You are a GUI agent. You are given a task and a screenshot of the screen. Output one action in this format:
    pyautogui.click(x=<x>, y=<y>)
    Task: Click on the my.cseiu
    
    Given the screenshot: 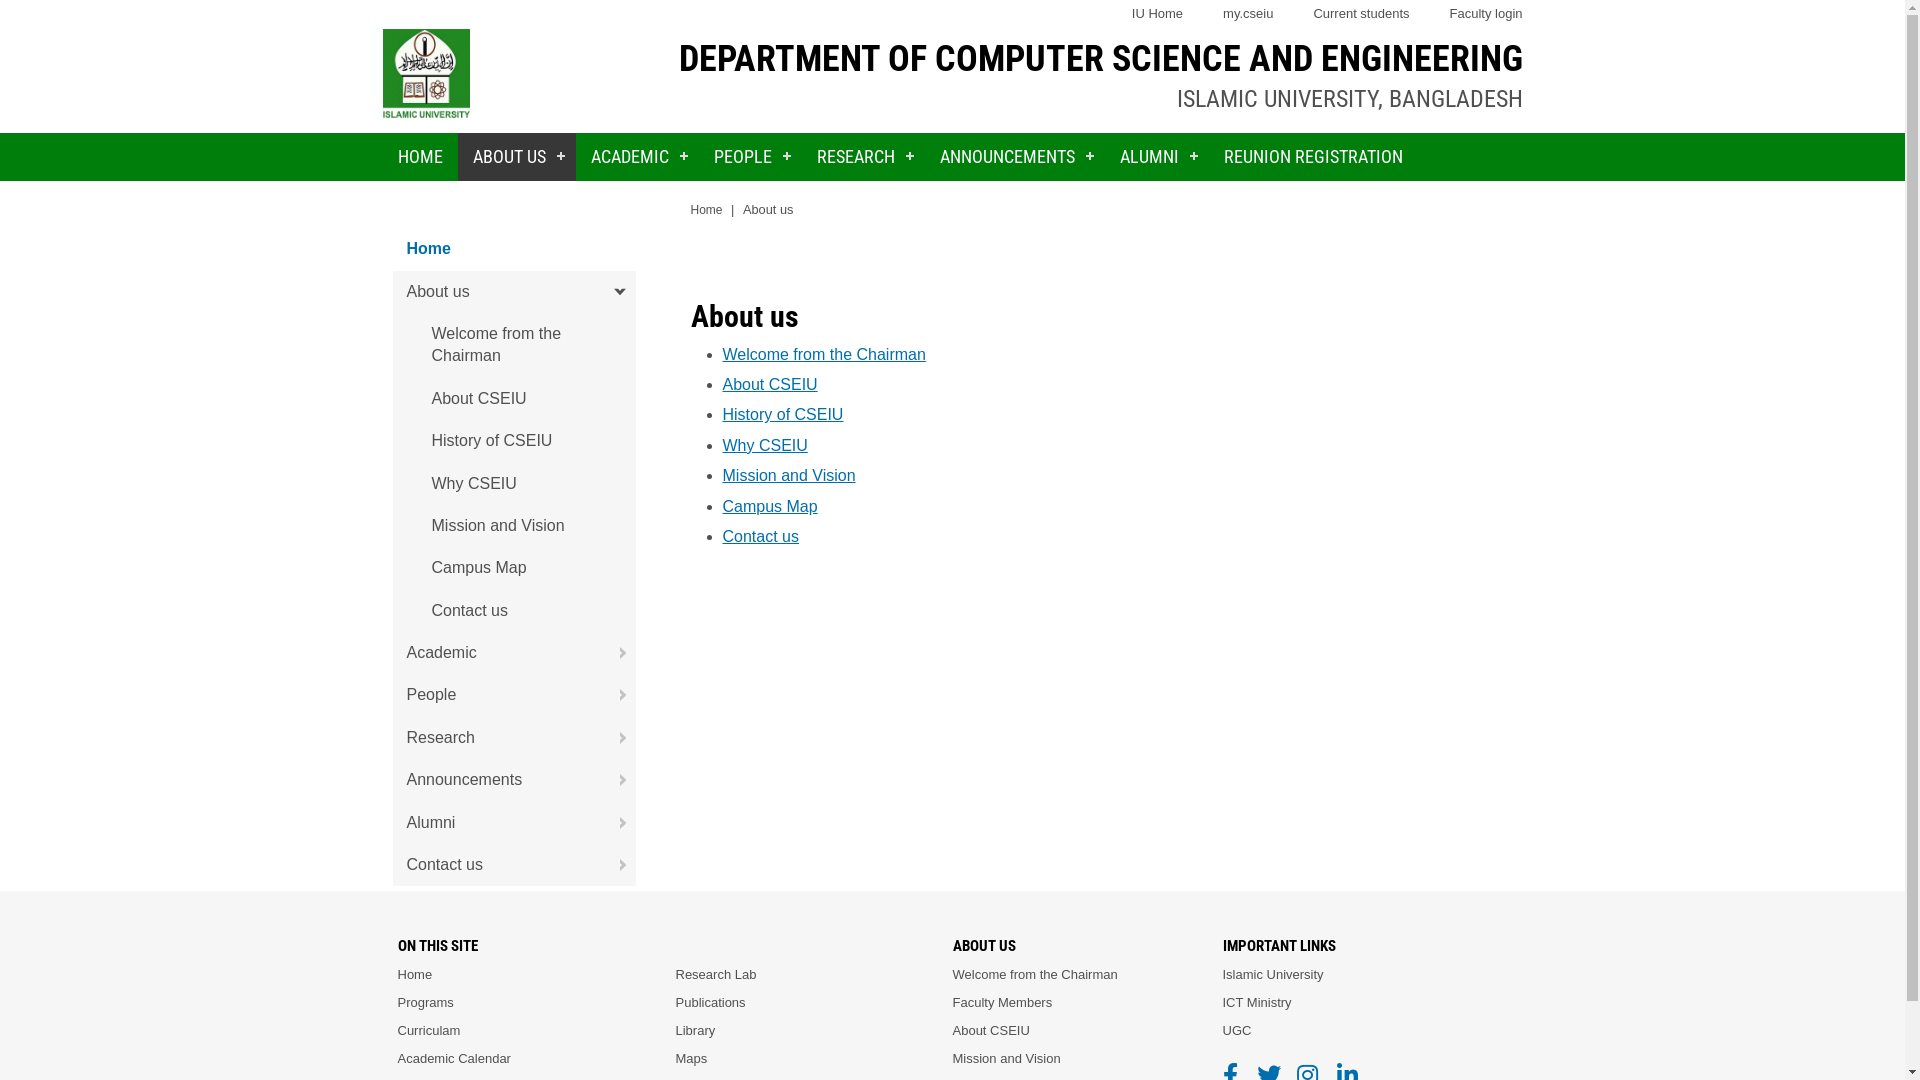 What is the action you would take?
    pyautogui.click(x=1248, y=14)
    